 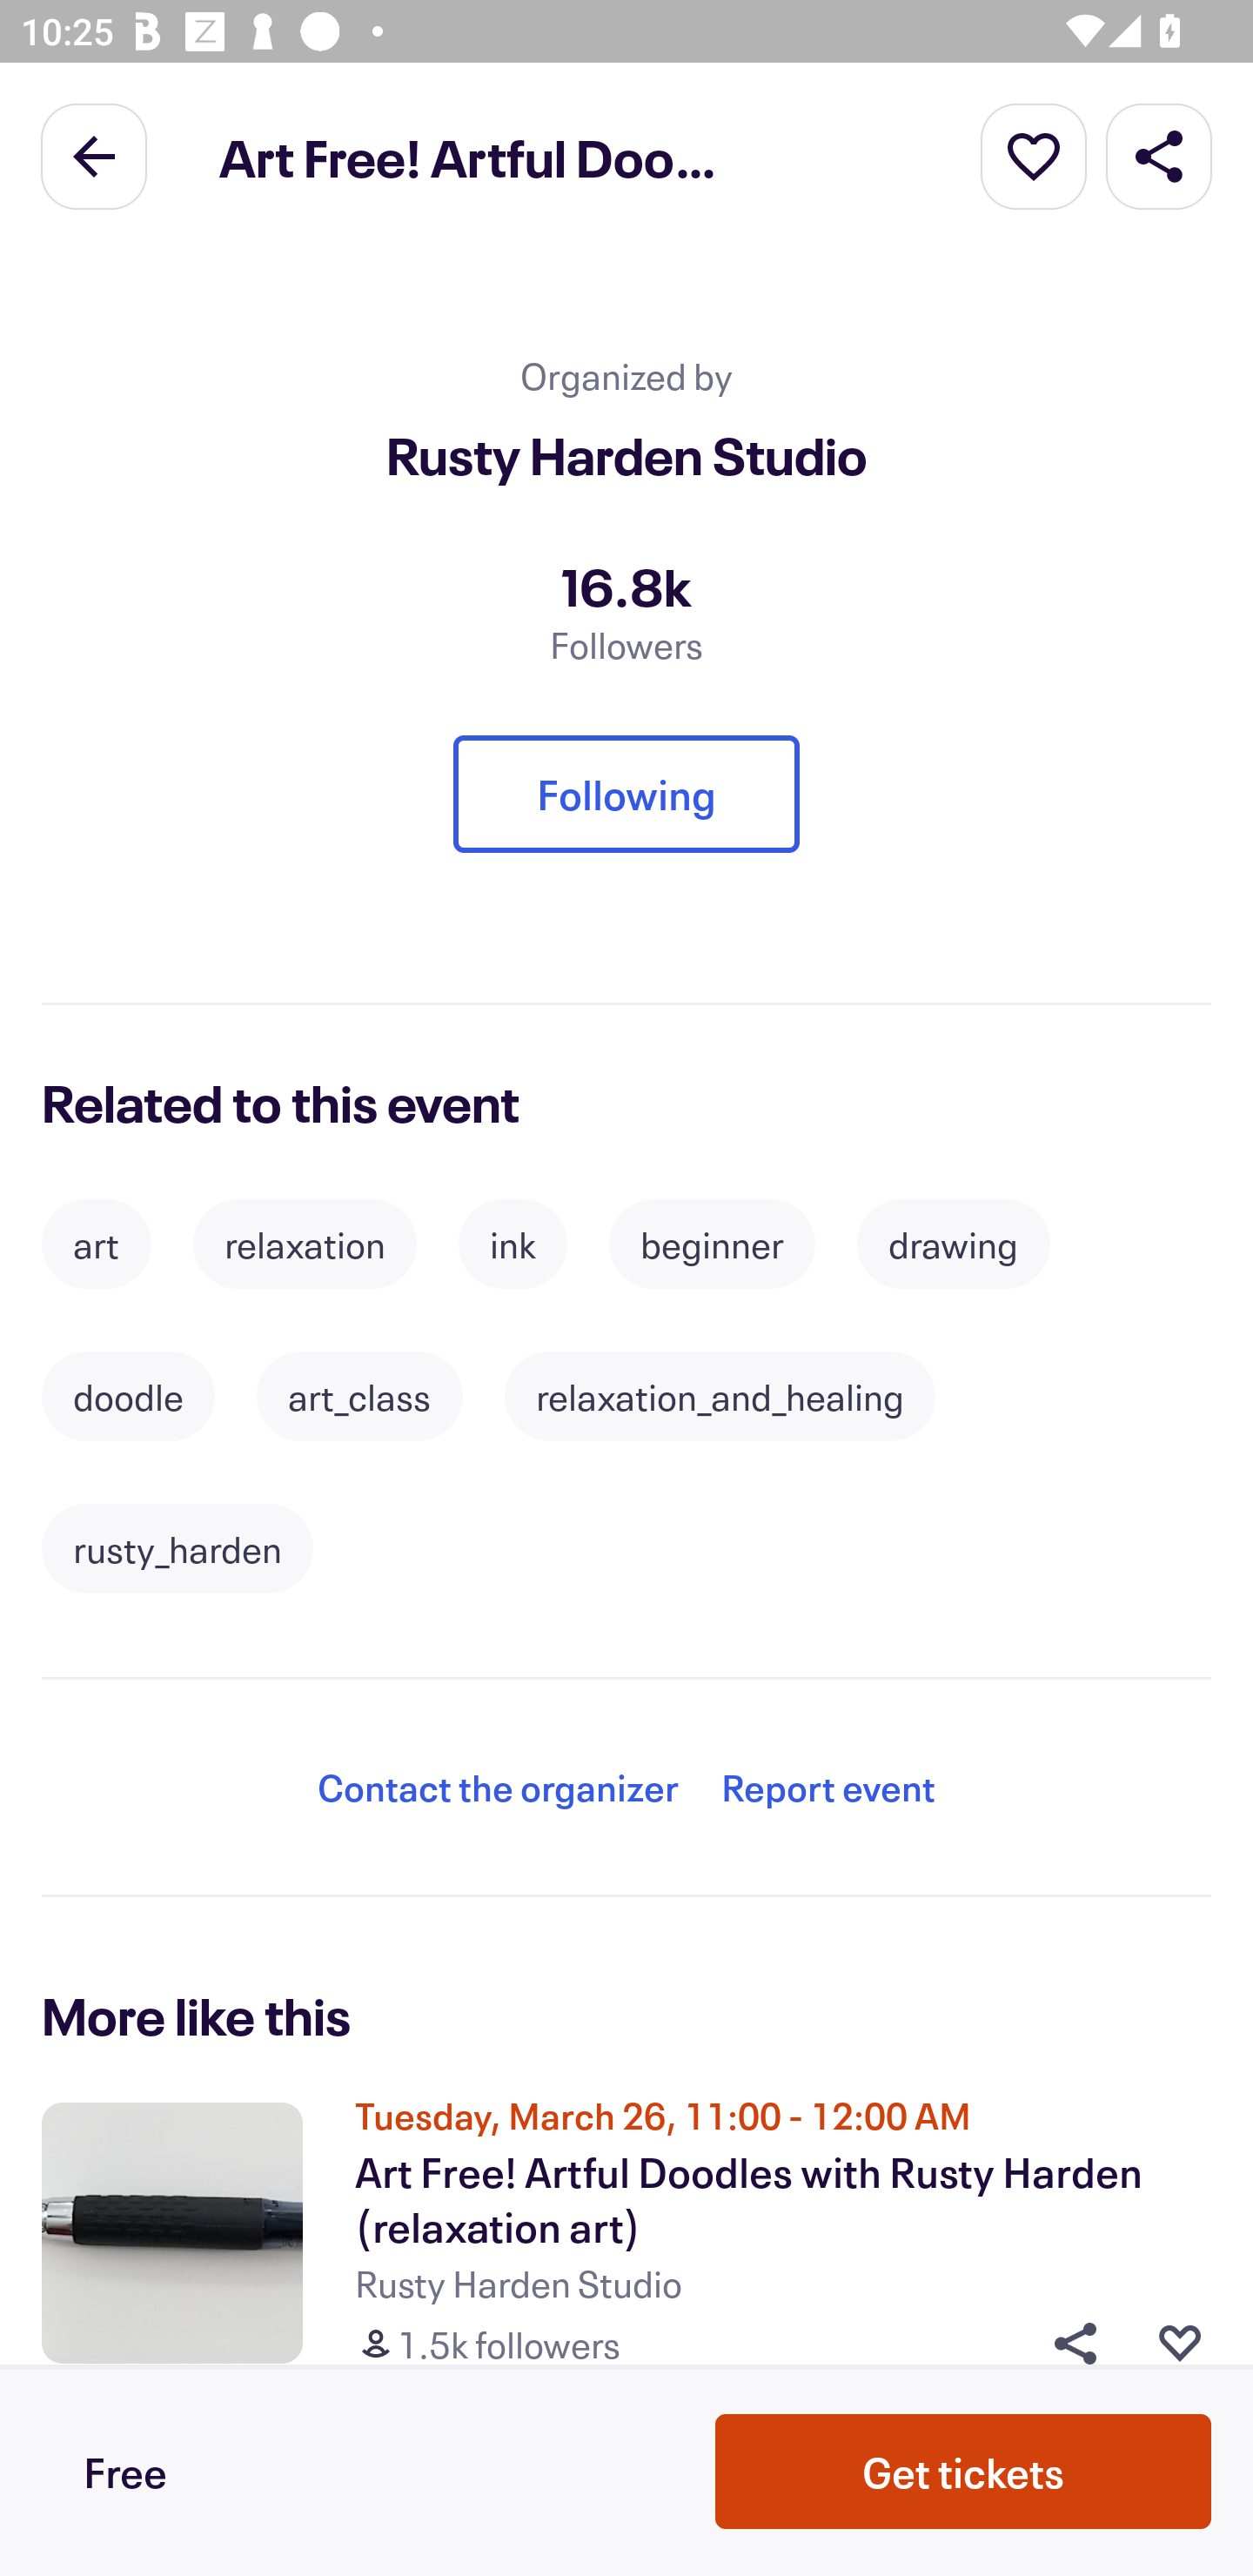 I want to click on relaxation, so click(x=305, y=1244).